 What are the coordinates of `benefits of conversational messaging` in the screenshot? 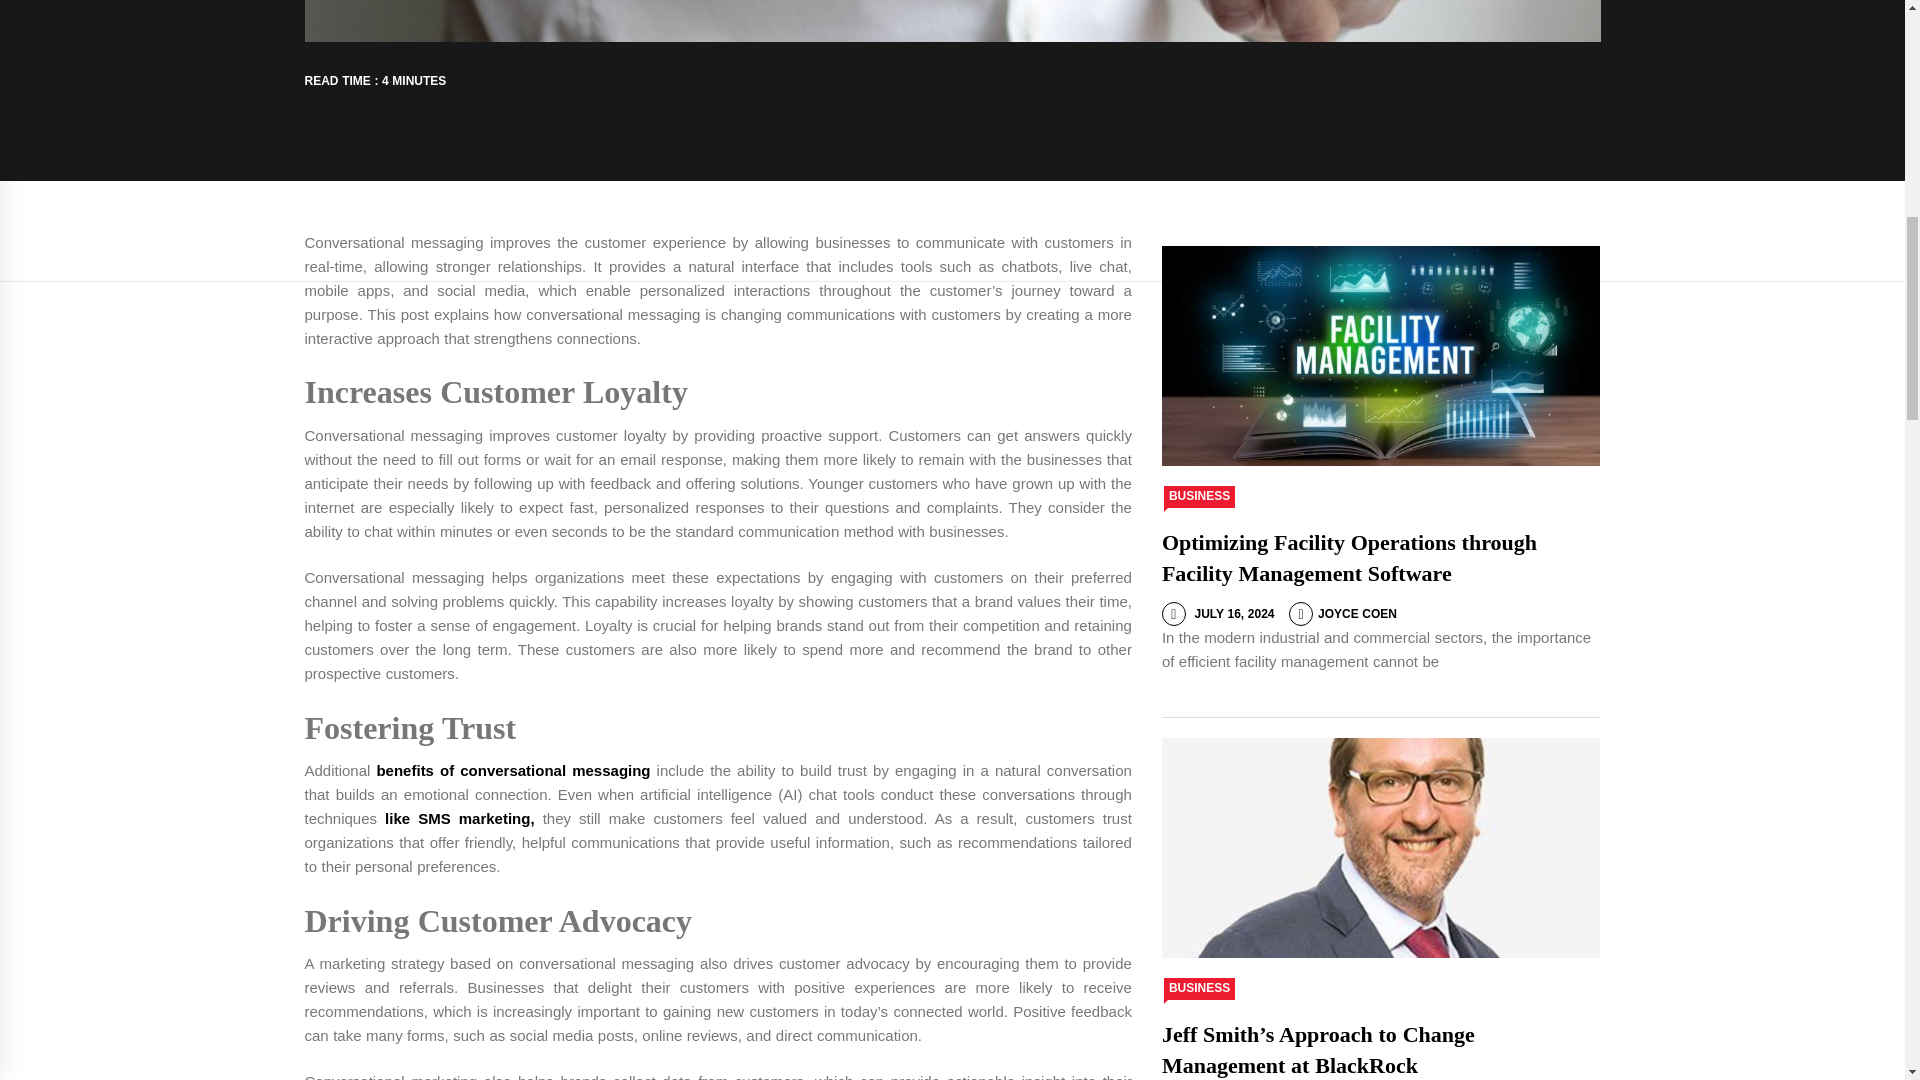 It's located at (513, 770).